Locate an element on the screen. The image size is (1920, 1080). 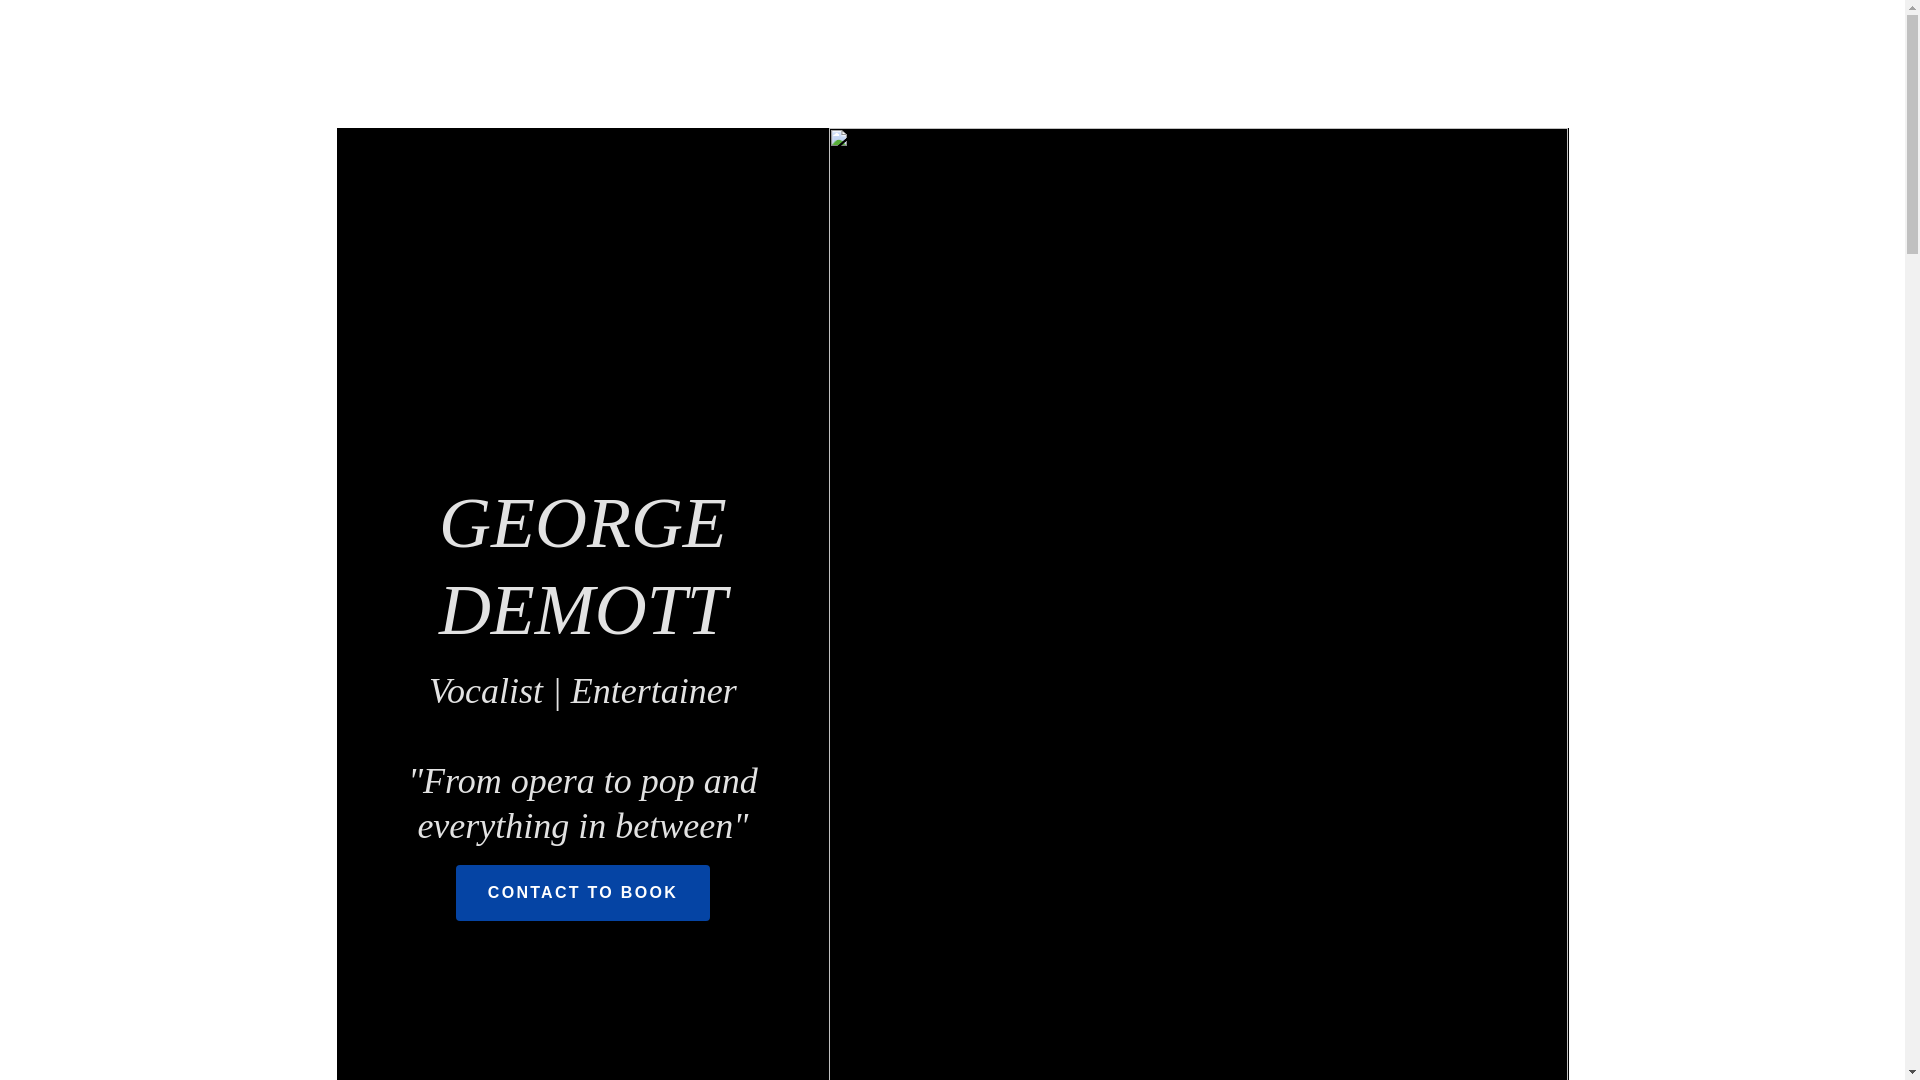
GEORGE DEMOTT is located at coordinates (582, 628).